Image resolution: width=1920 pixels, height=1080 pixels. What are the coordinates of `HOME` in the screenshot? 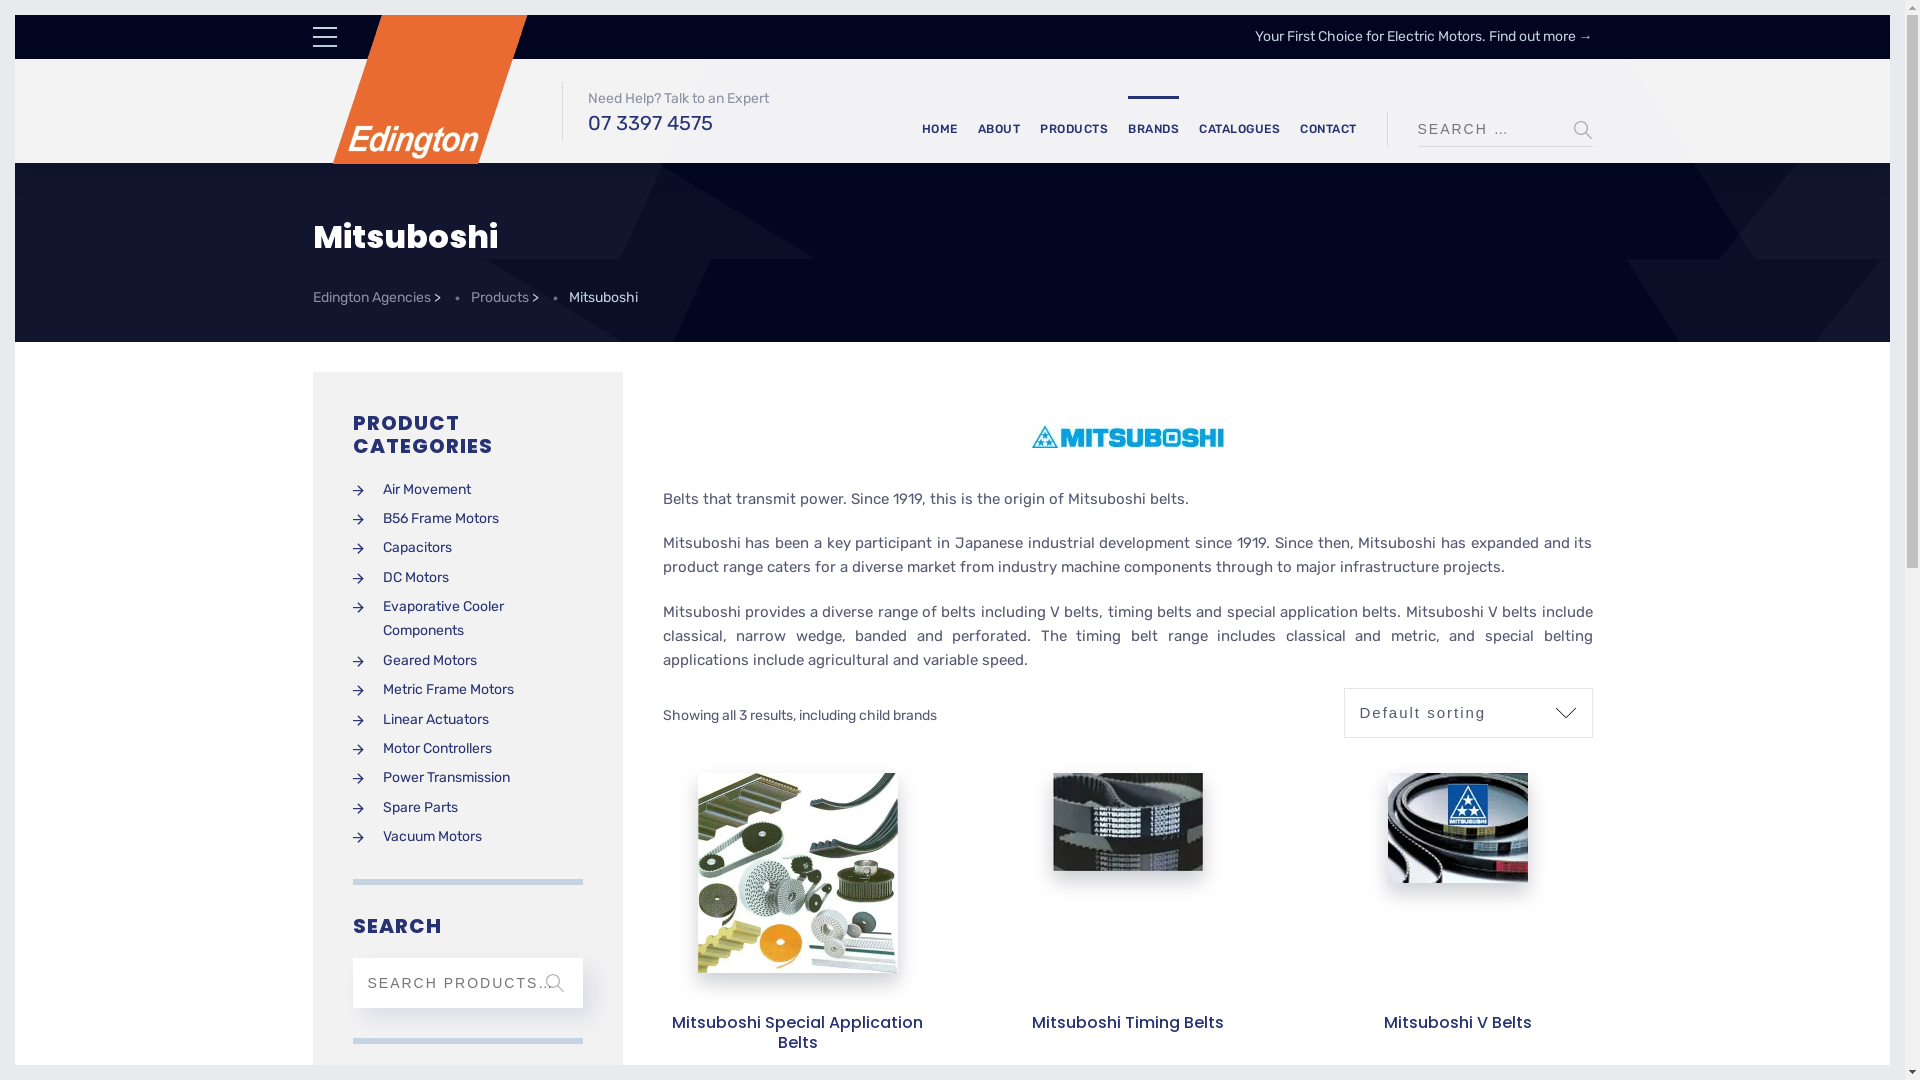 It's located at (940, 130).